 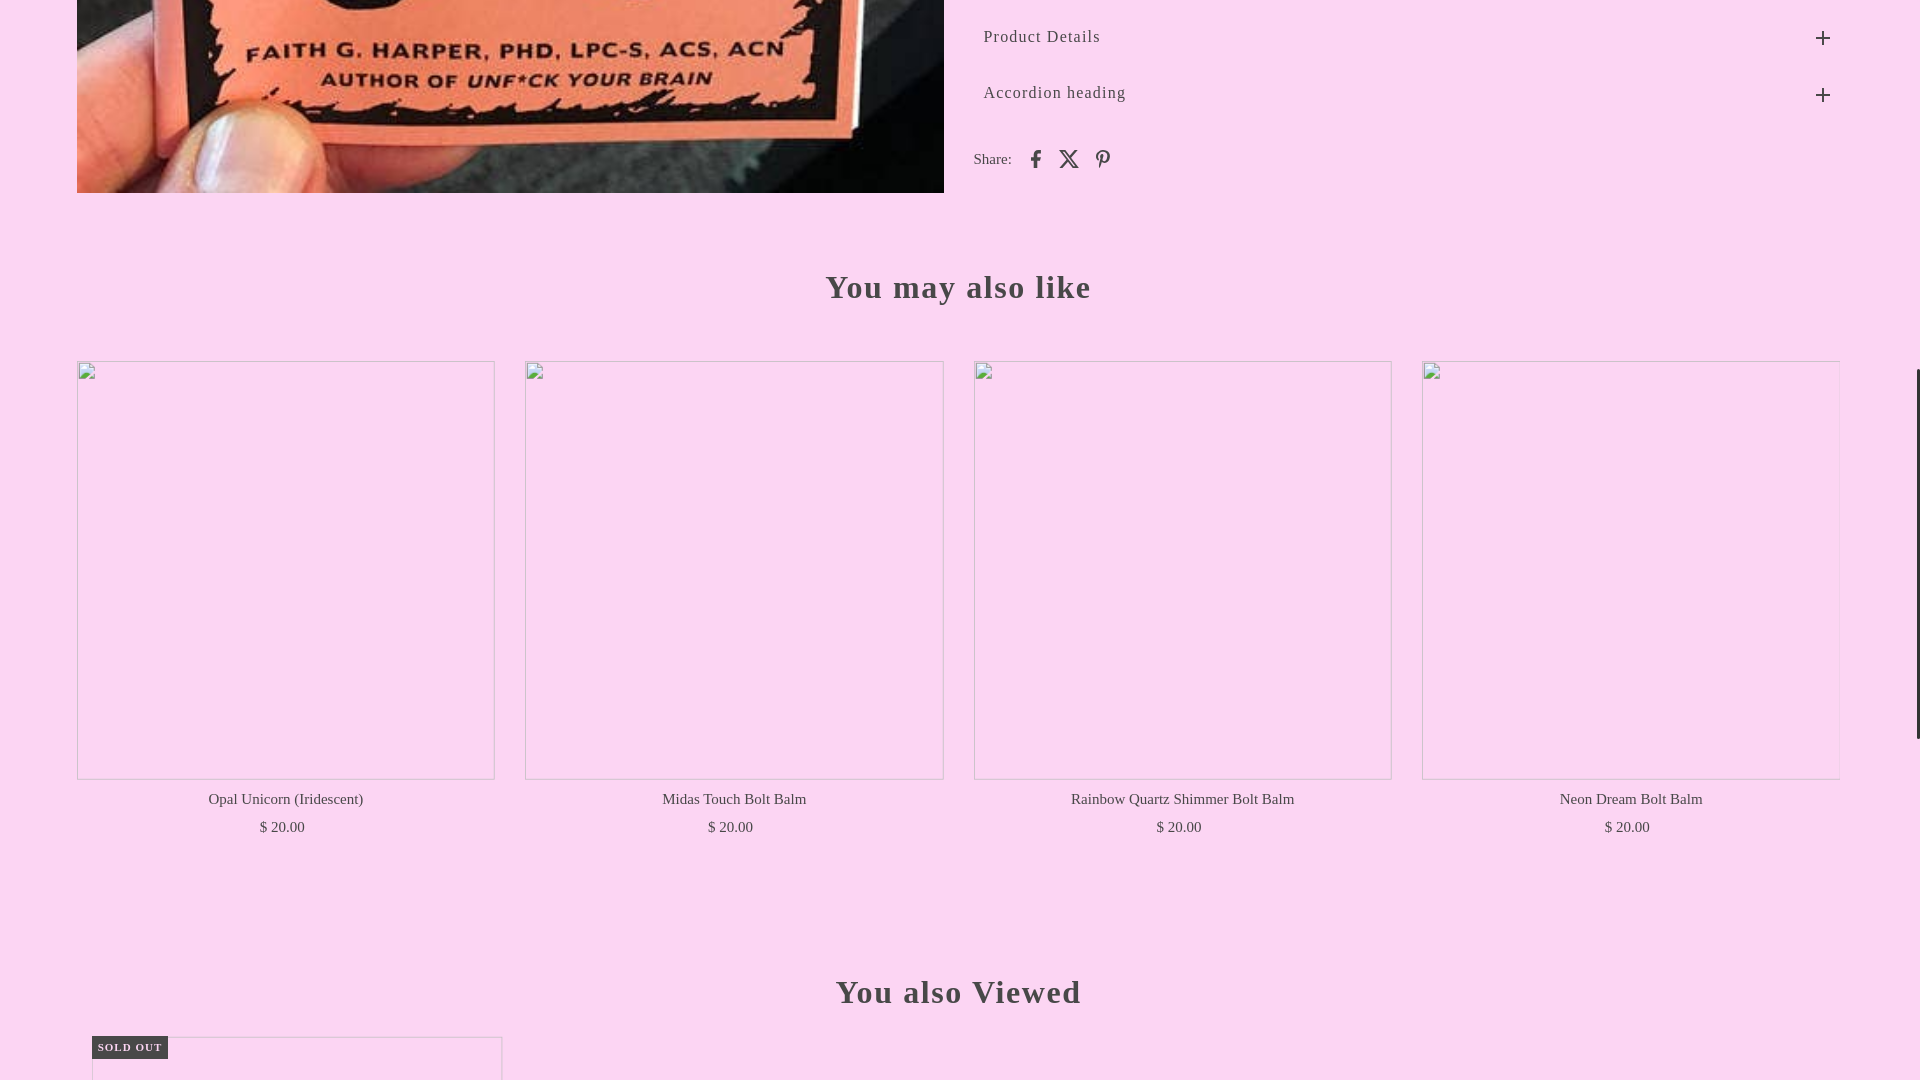 I want to click on Share on Facebook, so click(x=1036, y=157).